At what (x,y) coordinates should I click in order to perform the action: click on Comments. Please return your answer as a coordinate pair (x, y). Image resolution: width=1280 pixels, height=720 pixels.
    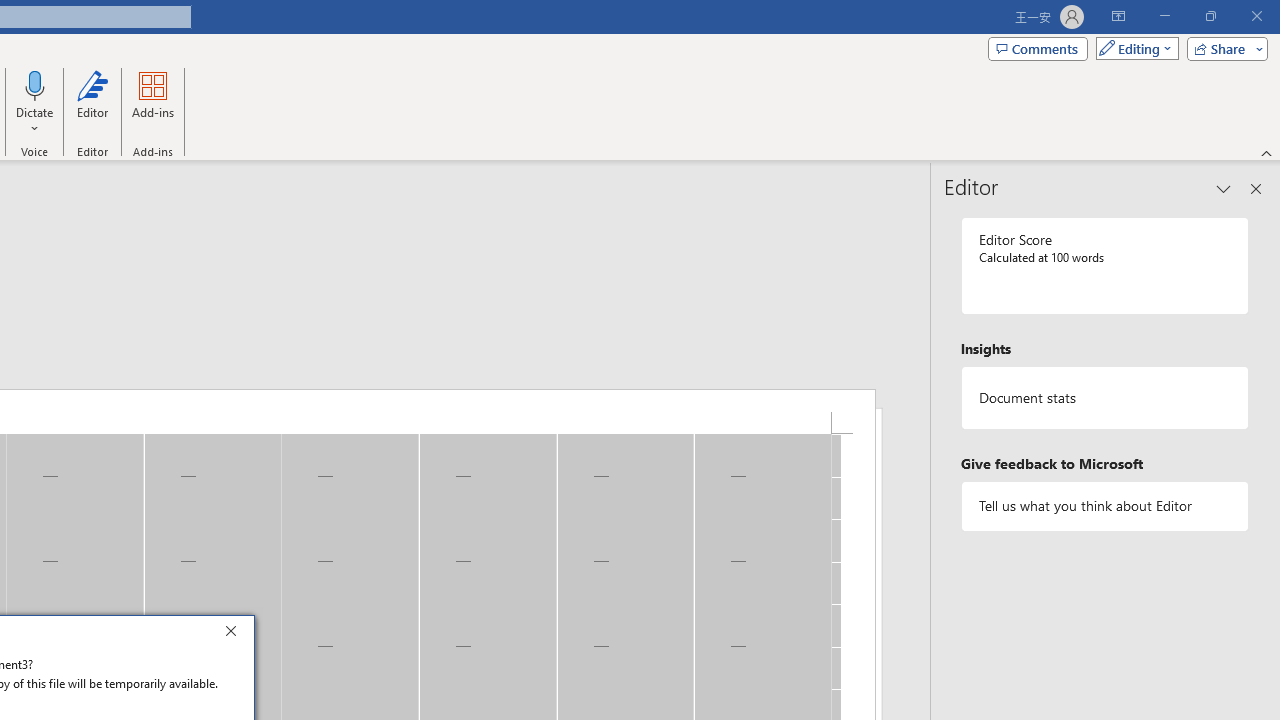
    Looking at the image, I should click on (1038, 48).